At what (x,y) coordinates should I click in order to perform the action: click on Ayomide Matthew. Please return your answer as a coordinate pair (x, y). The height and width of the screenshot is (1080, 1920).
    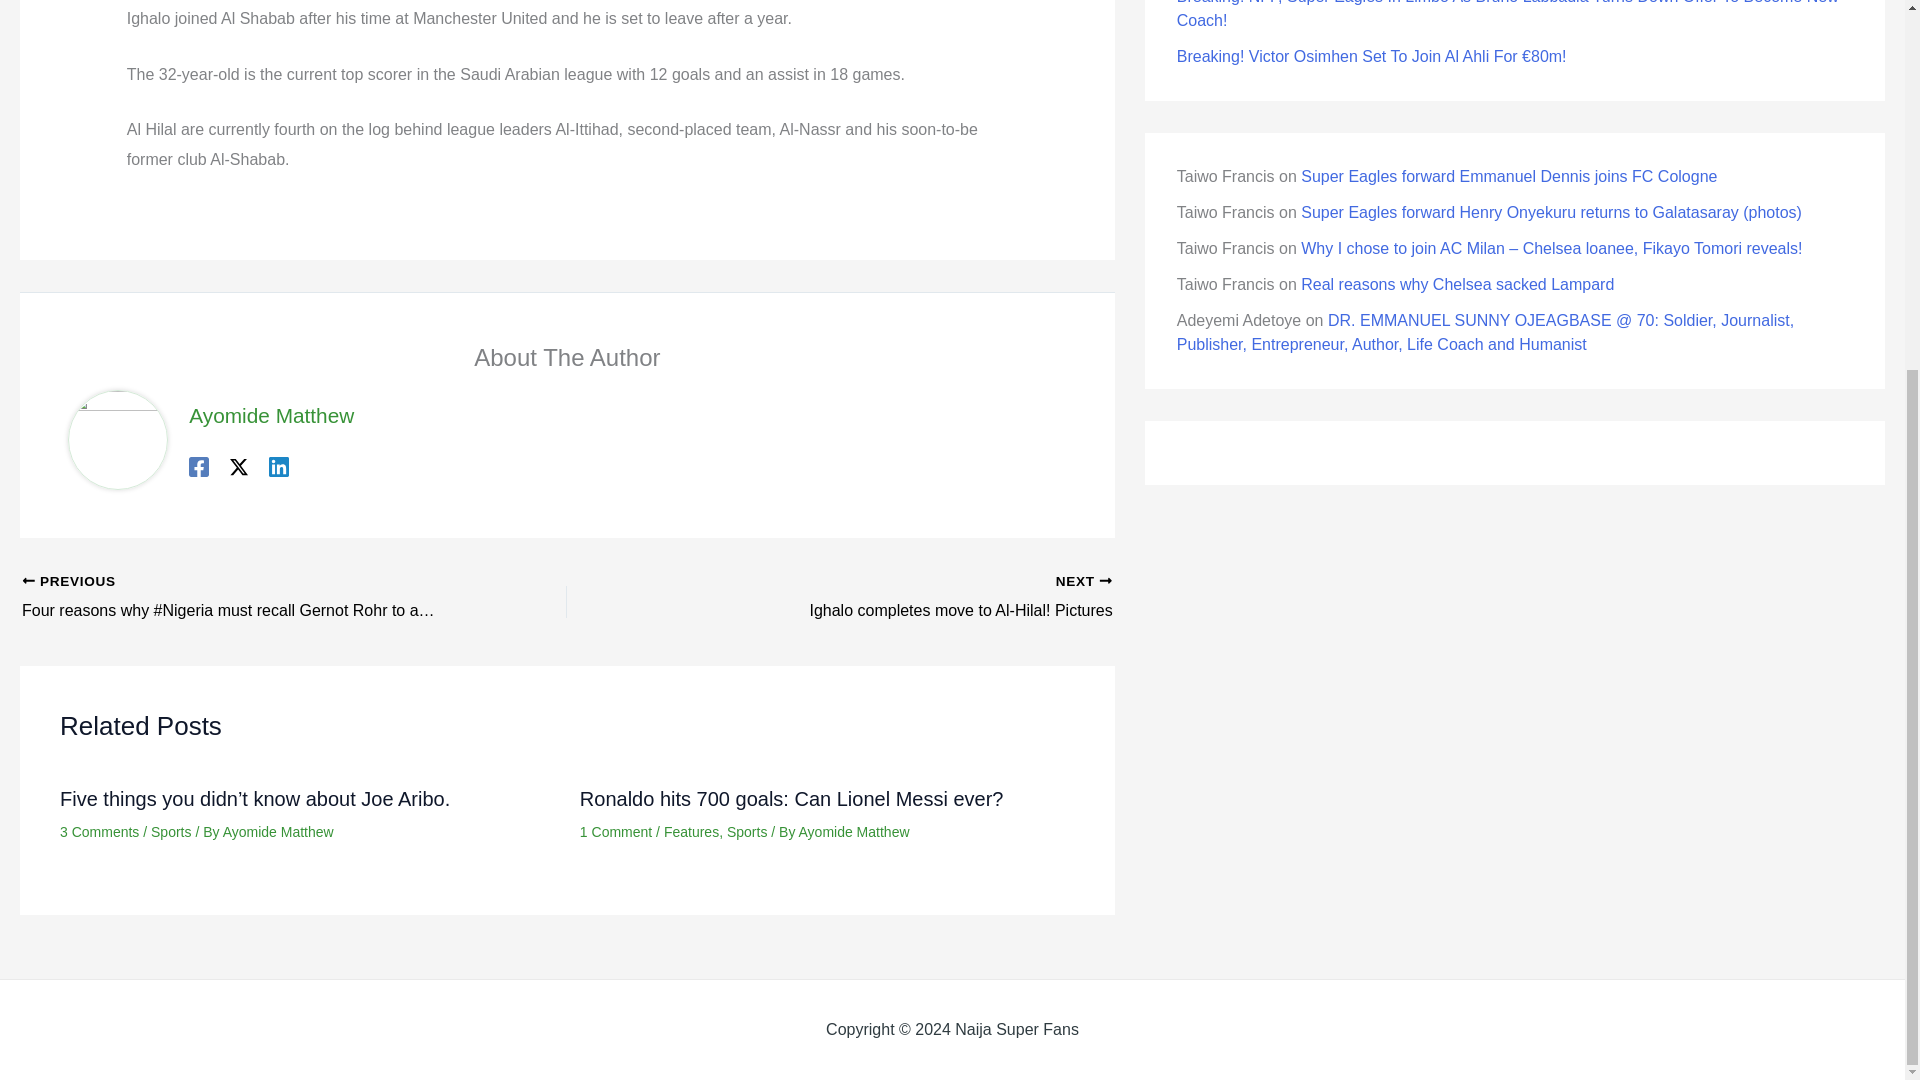
    Looking at the image, I should click on (894, 598).